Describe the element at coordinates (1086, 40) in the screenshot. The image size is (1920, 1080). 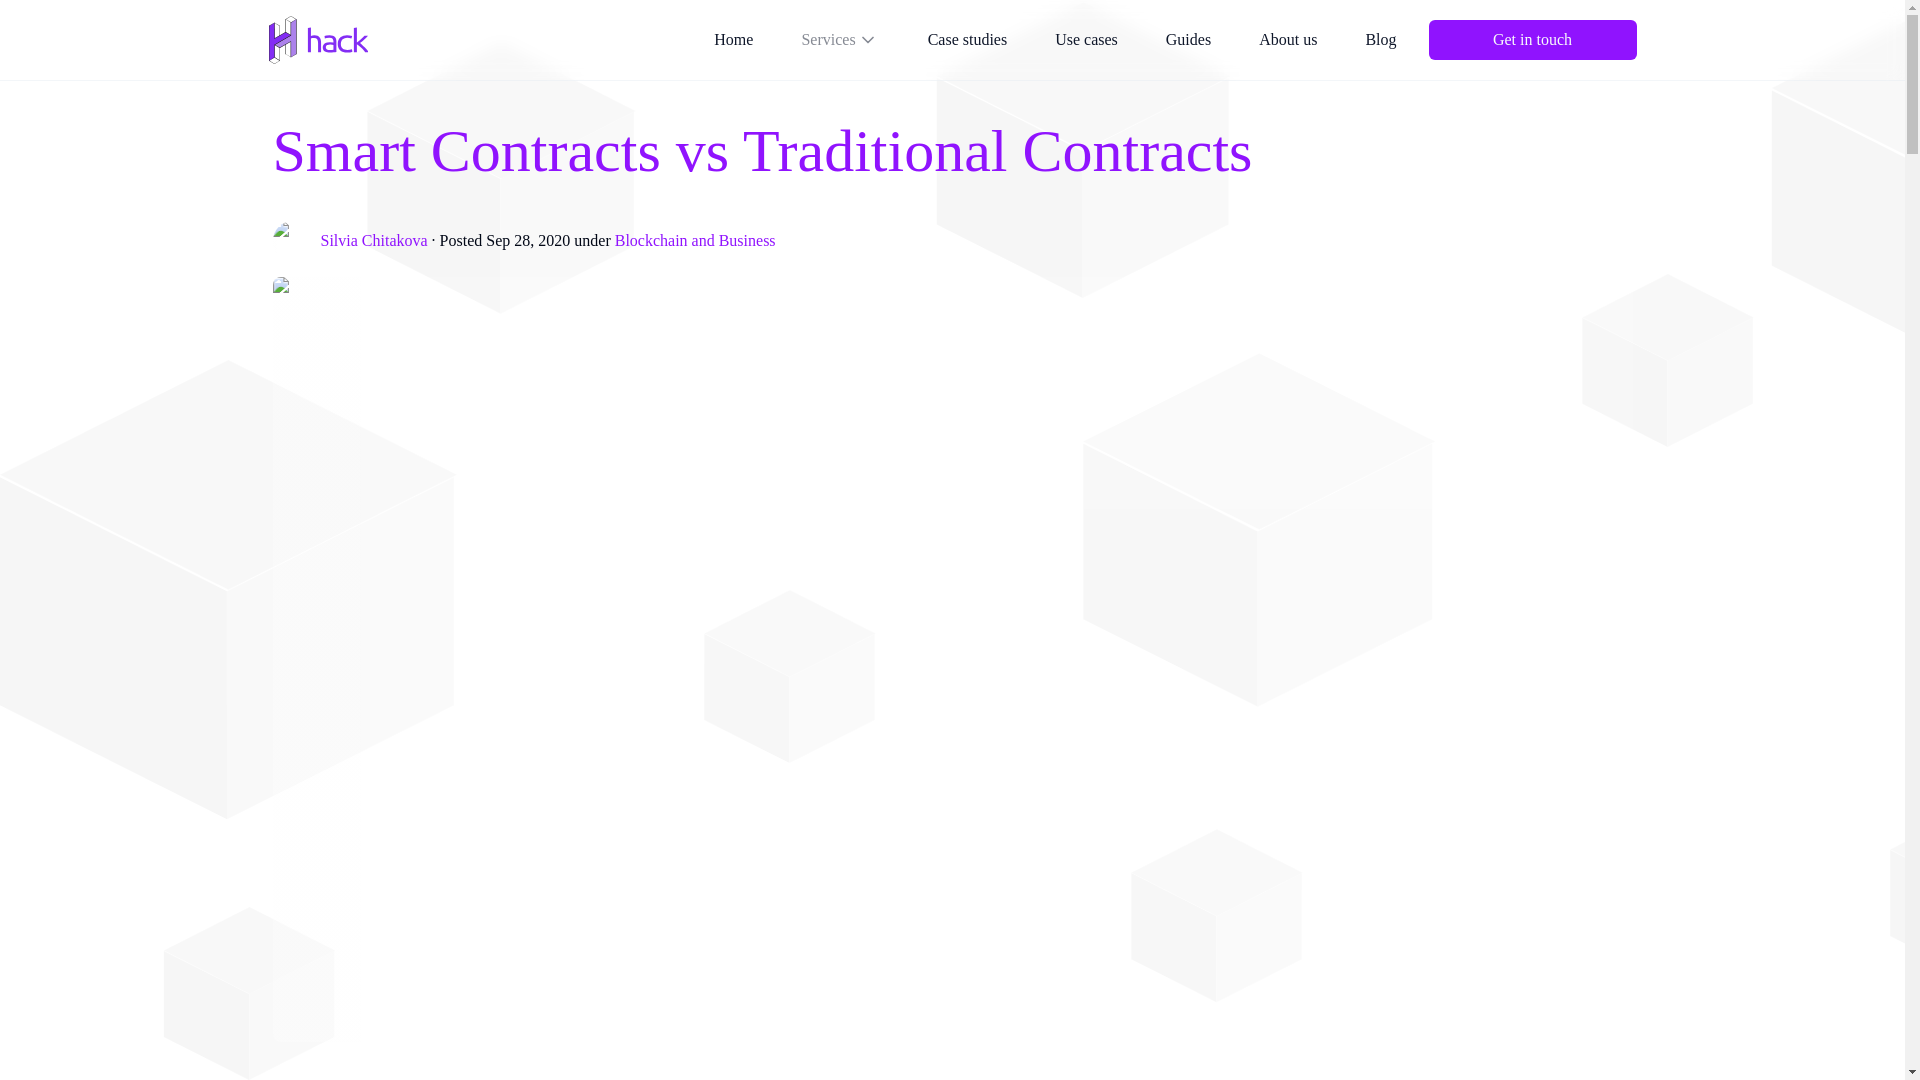
I see `Use cases` at that location.